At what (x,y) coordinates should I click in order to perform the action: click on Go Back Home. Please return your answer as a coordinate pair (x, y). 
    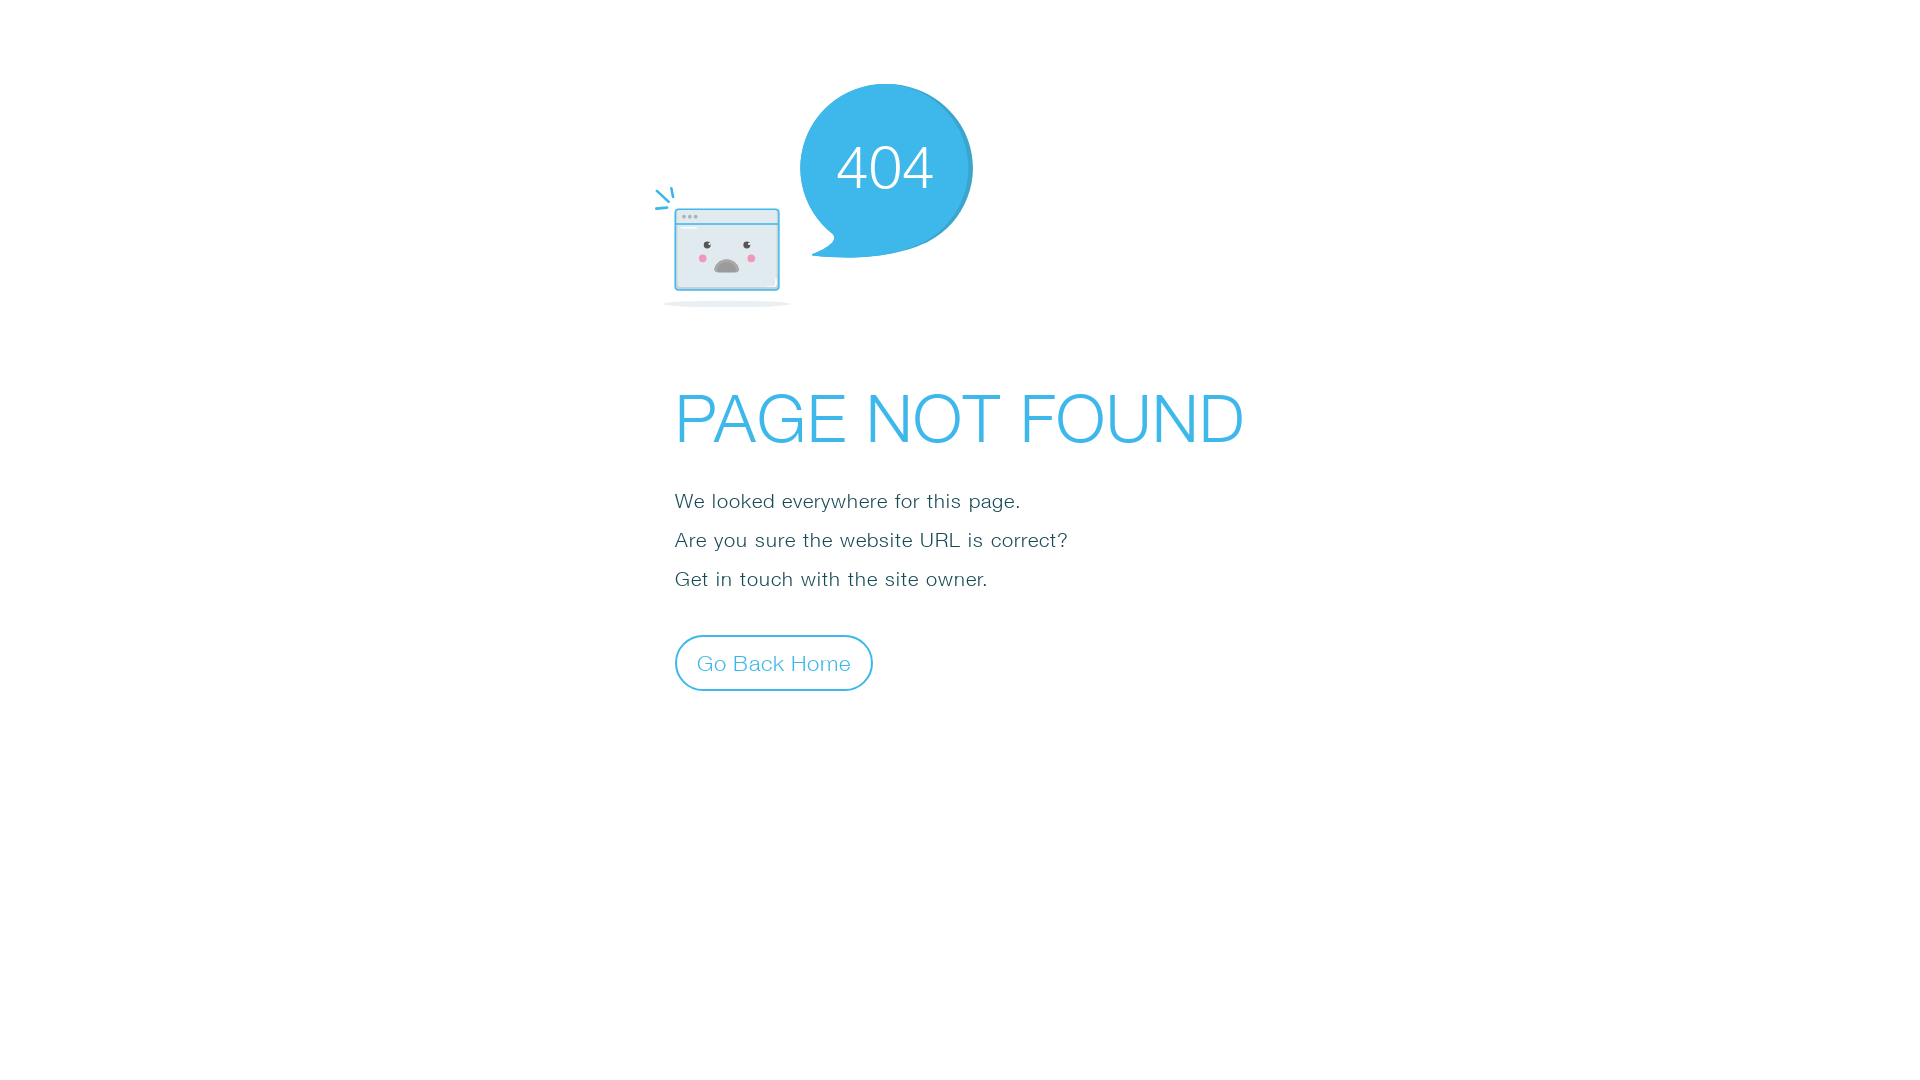
    Looking at the image, I should click on (774, 662).